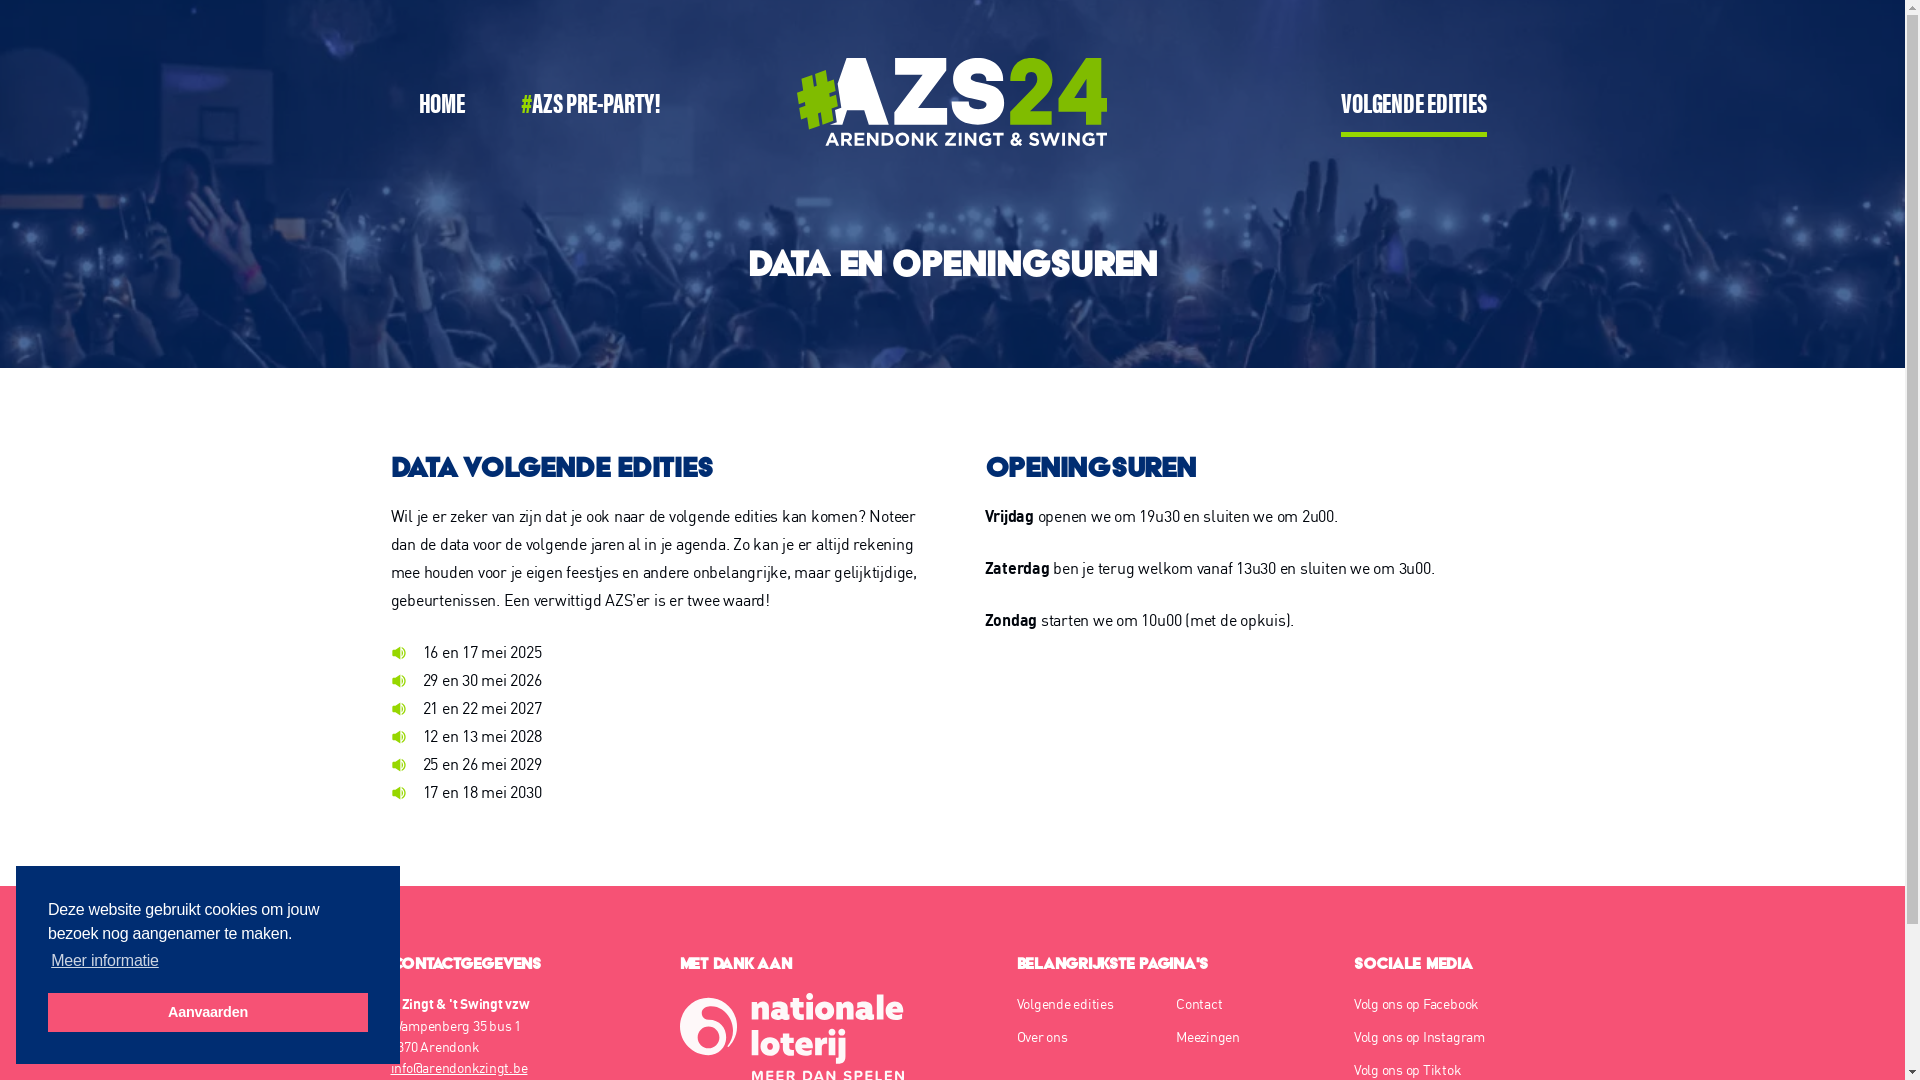 The width and height of the screenshot is (1920, 1080). What do you see at coordinates (1249, 1036) in the screenshot?
I see `Meezingen` at bounding box center [1249, 1036].